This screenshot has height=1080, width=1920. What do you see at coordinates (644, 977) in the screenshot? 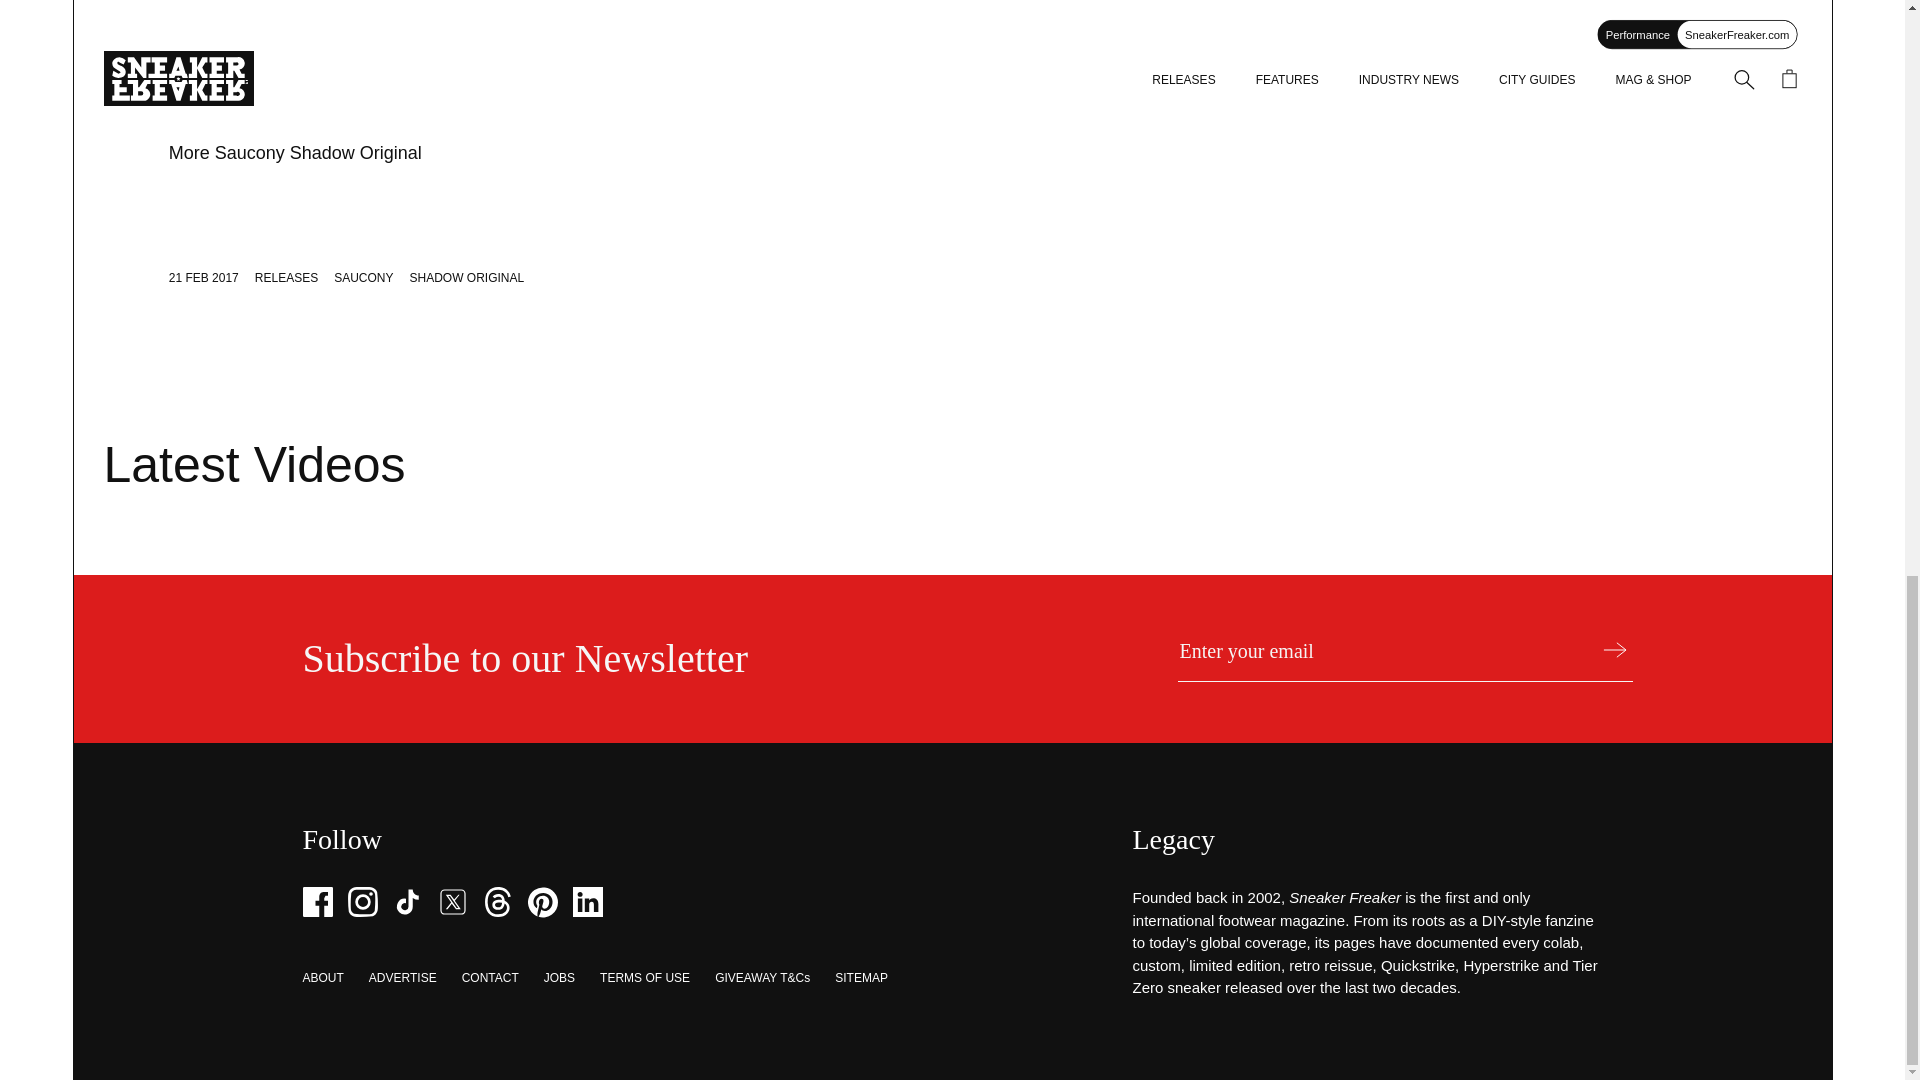
I see `TERMS OF USE` at bounding box center [644, 977].